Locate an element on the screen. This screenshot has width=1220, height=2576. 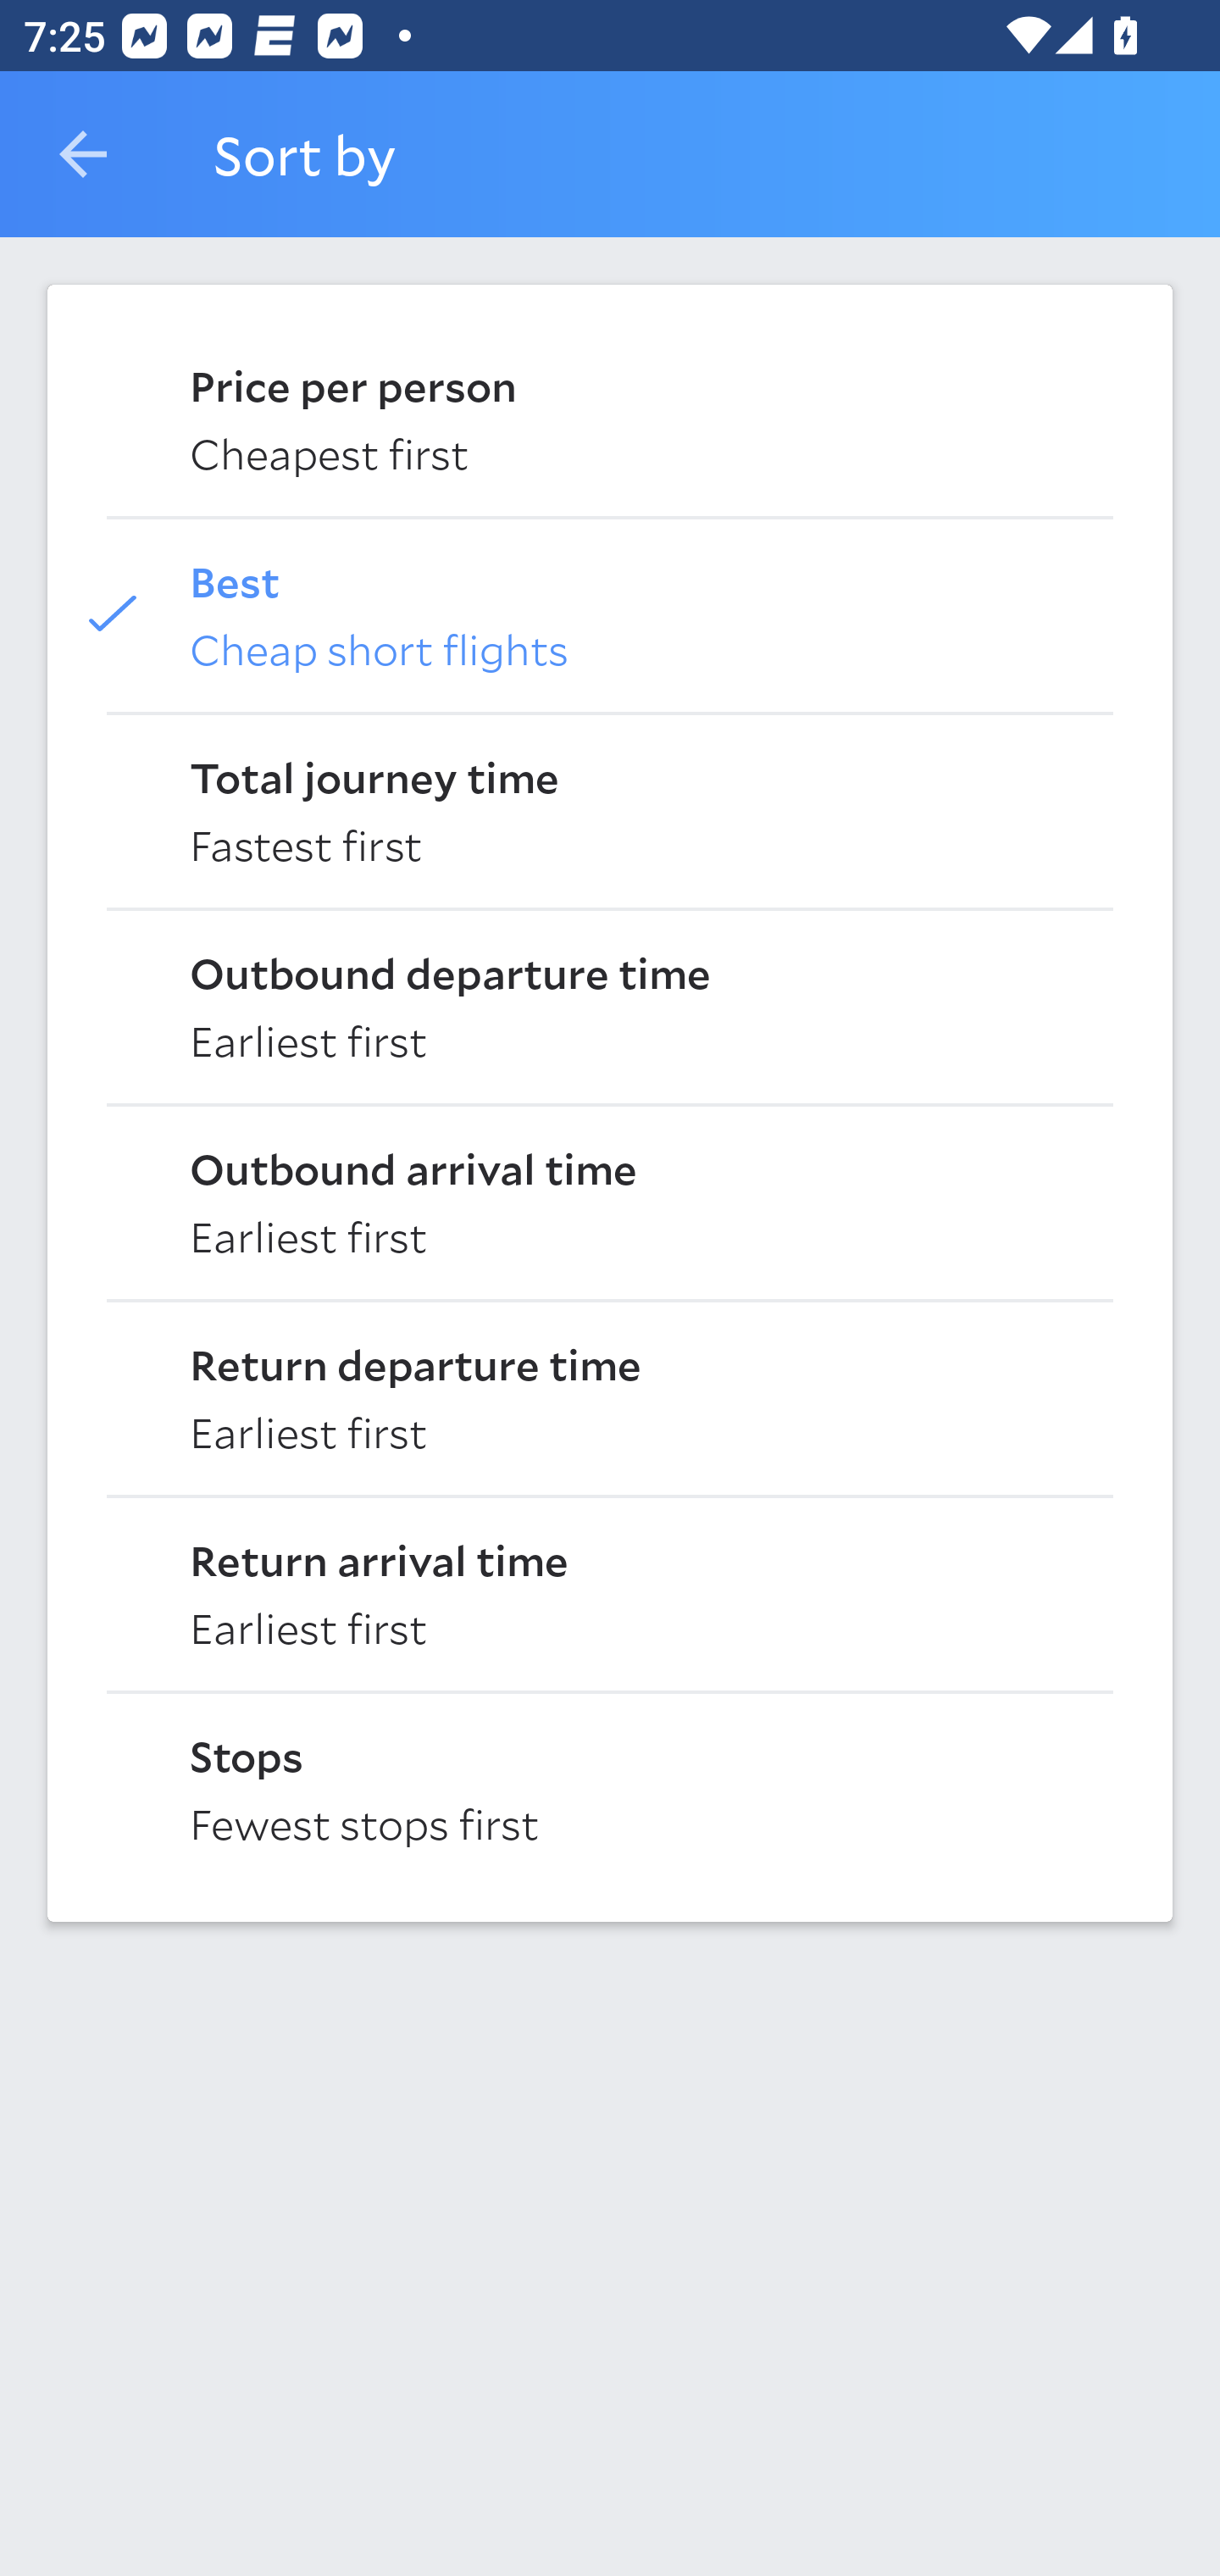
Best Cheap short flights is located at coordinates (610, 613).